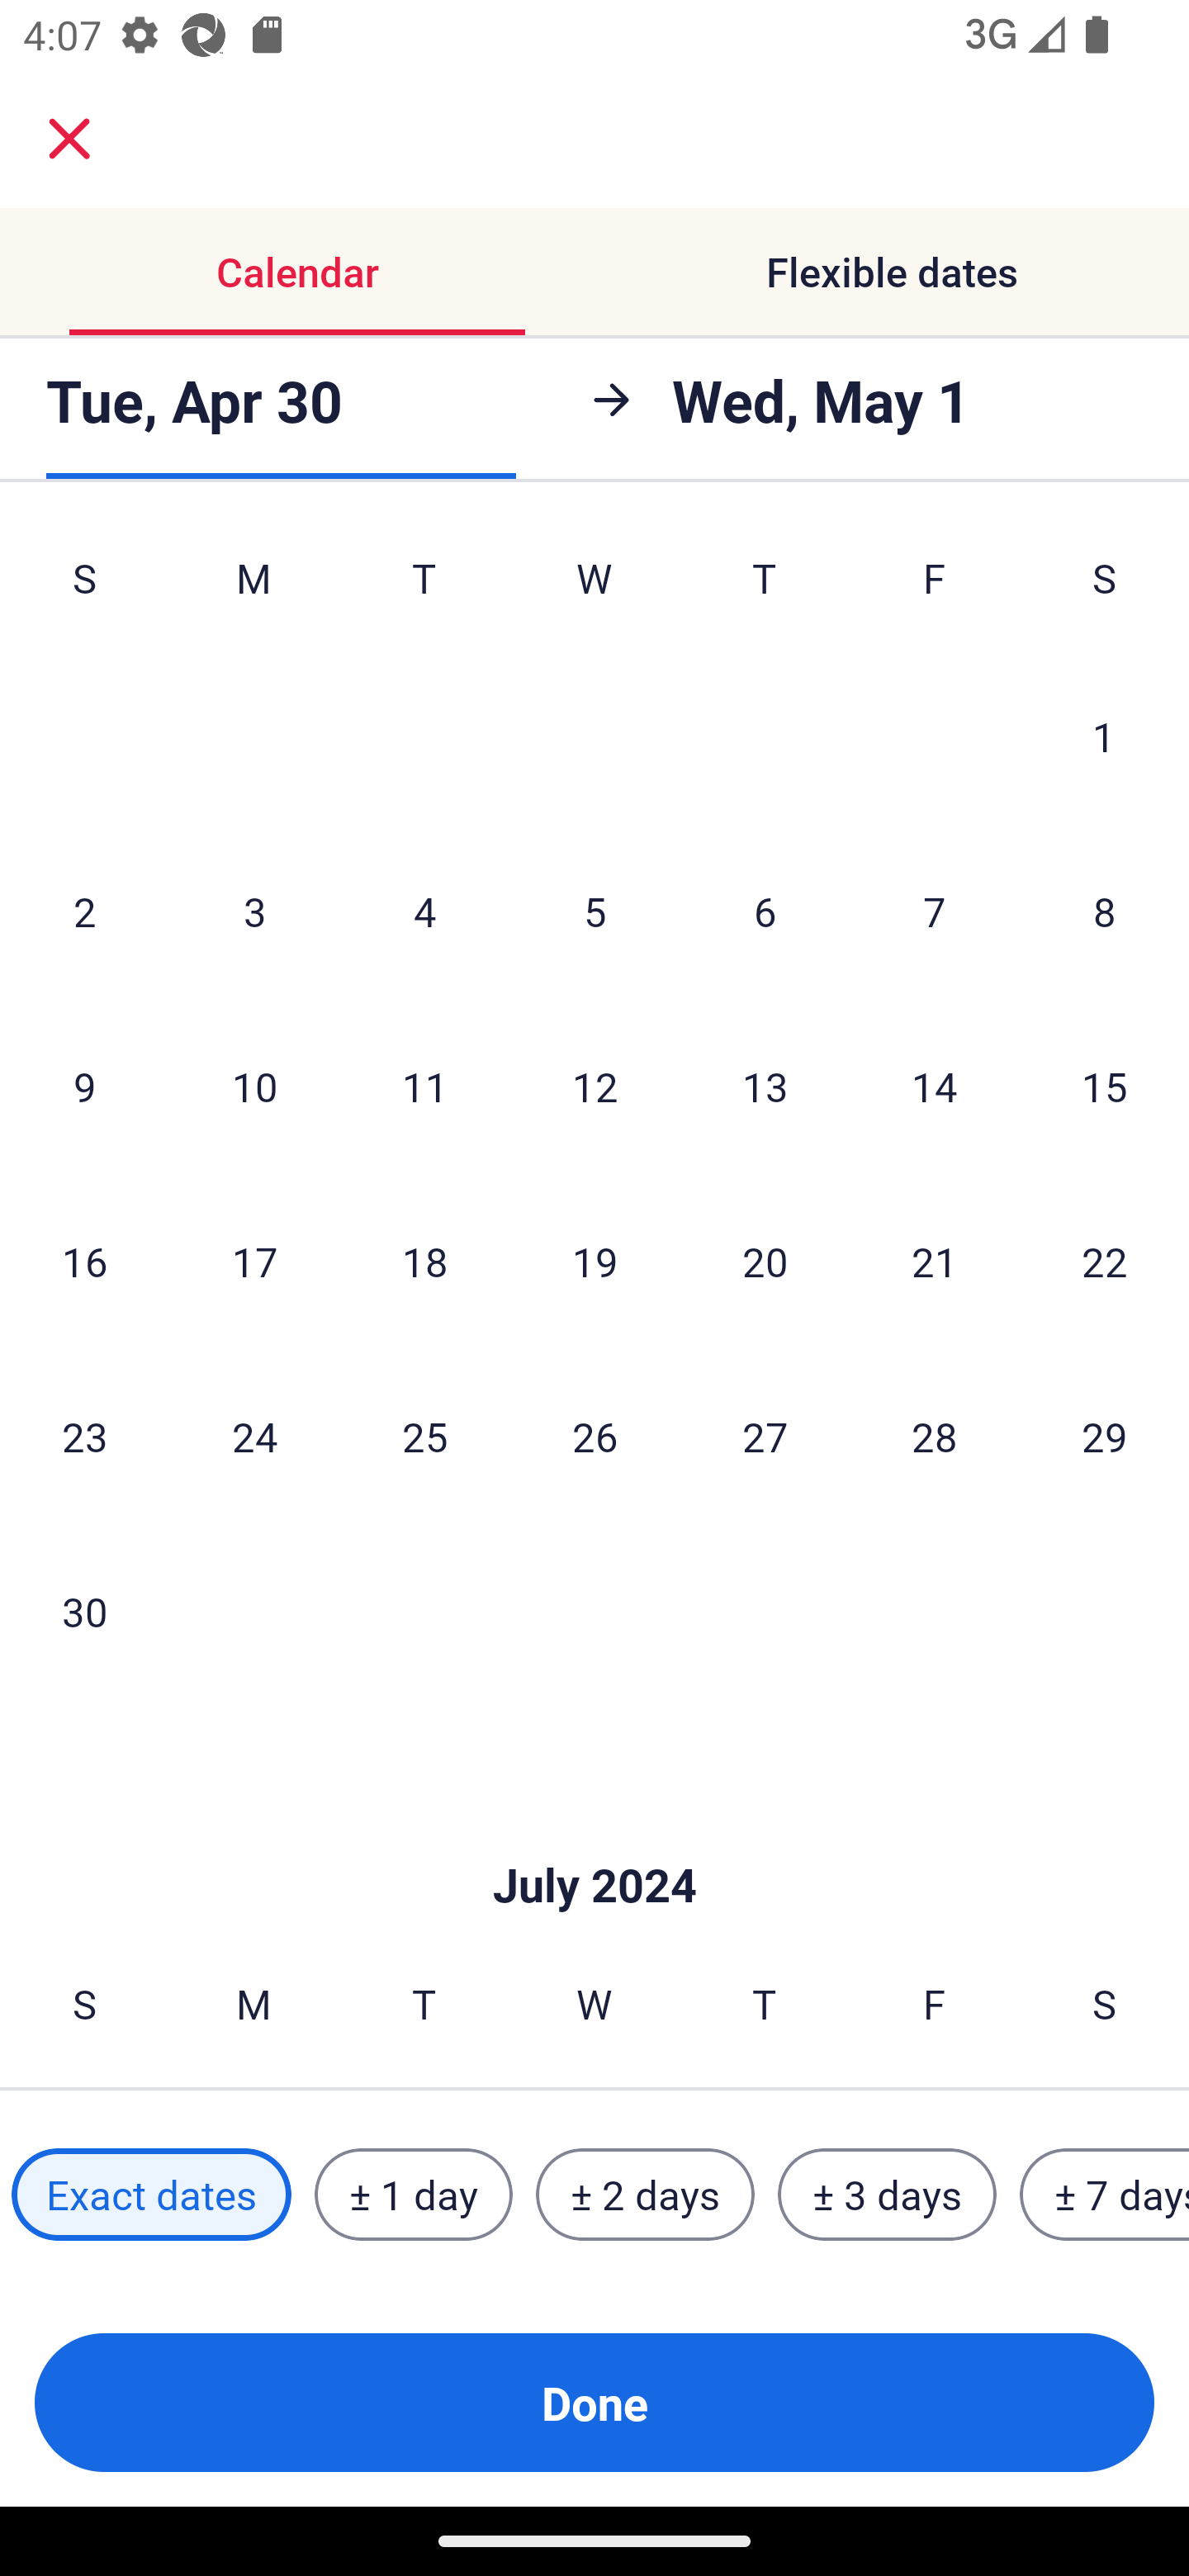 This screenshot has width=1189, height=2576. Describe the element at coordinates (1104, 736) in the screenshot. I see `1 Saturday, June 1, 2024` at that location.